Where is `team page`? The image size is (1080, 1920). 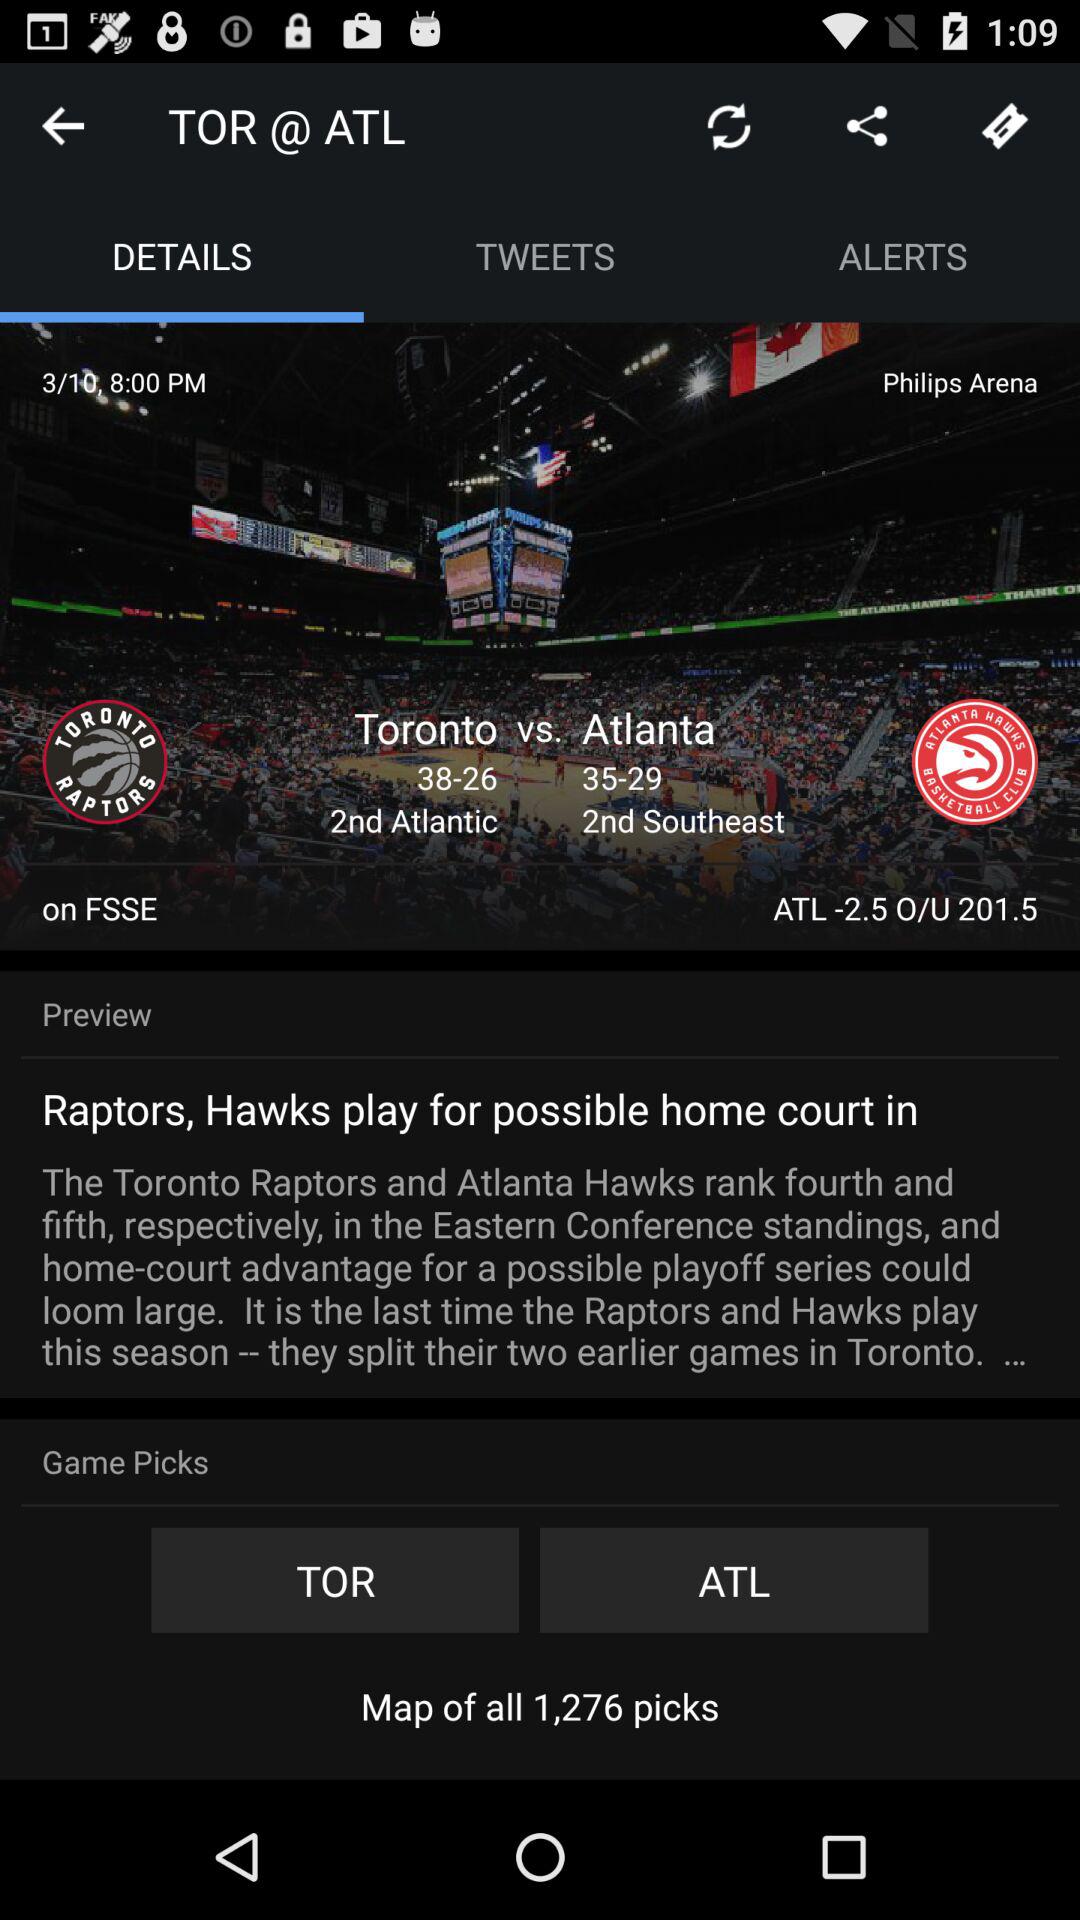
team page is located at coordinates (105, 762).